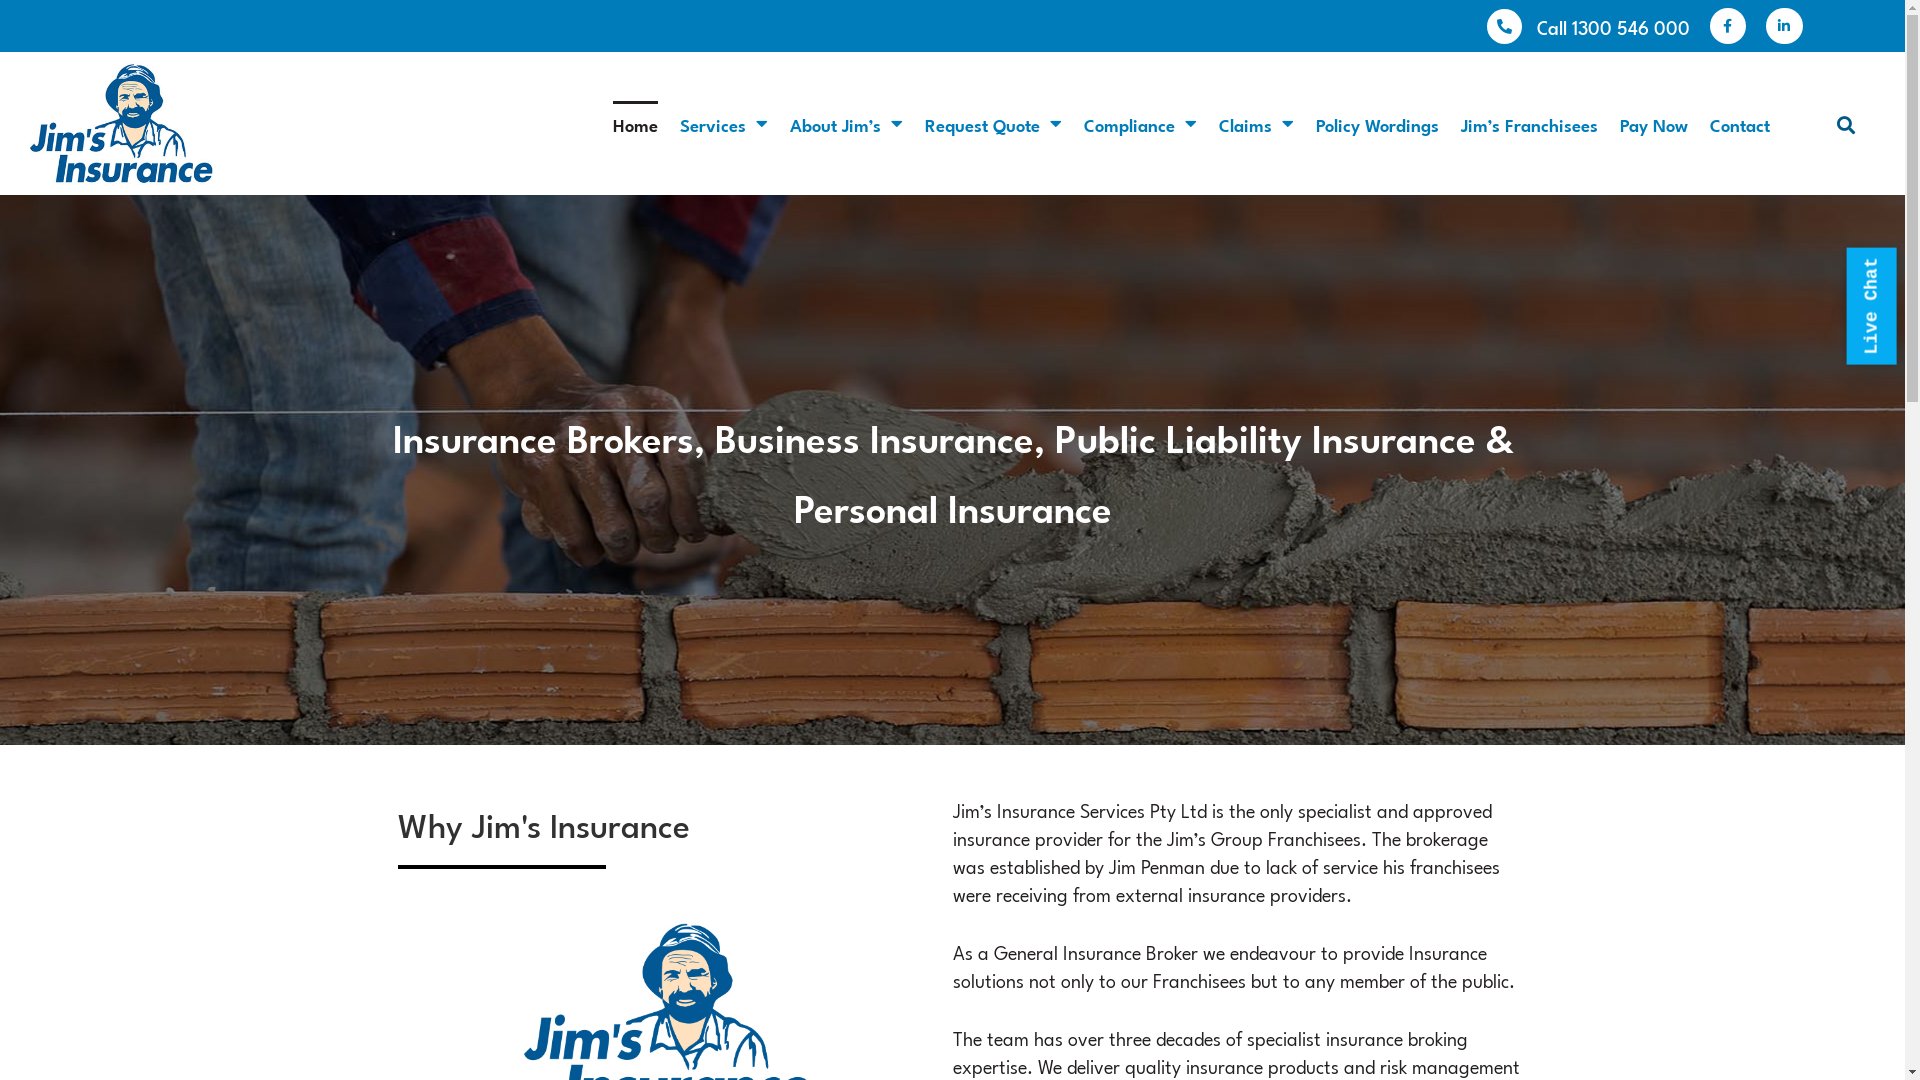  I want to click on Request Quote, so click(994, 124).